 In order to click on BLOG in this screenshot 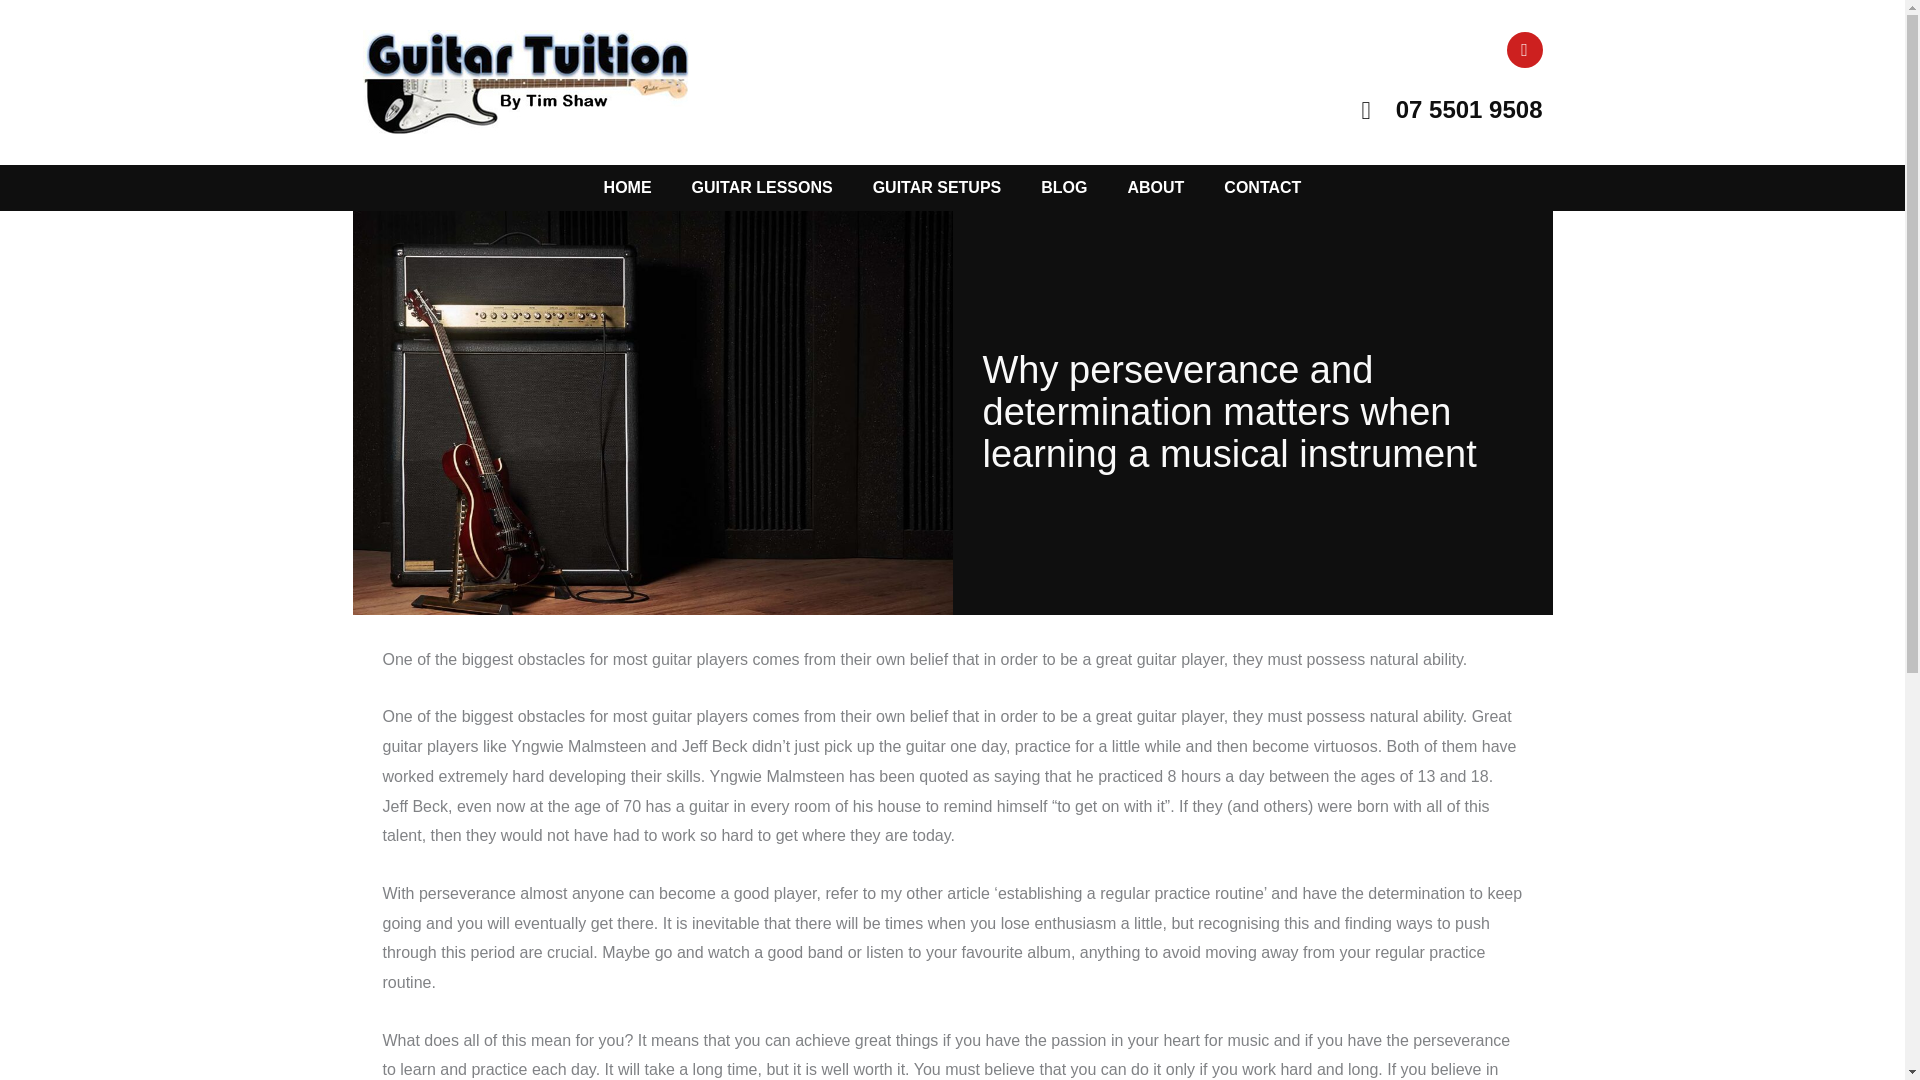, I will do `click(1064, 188)`.